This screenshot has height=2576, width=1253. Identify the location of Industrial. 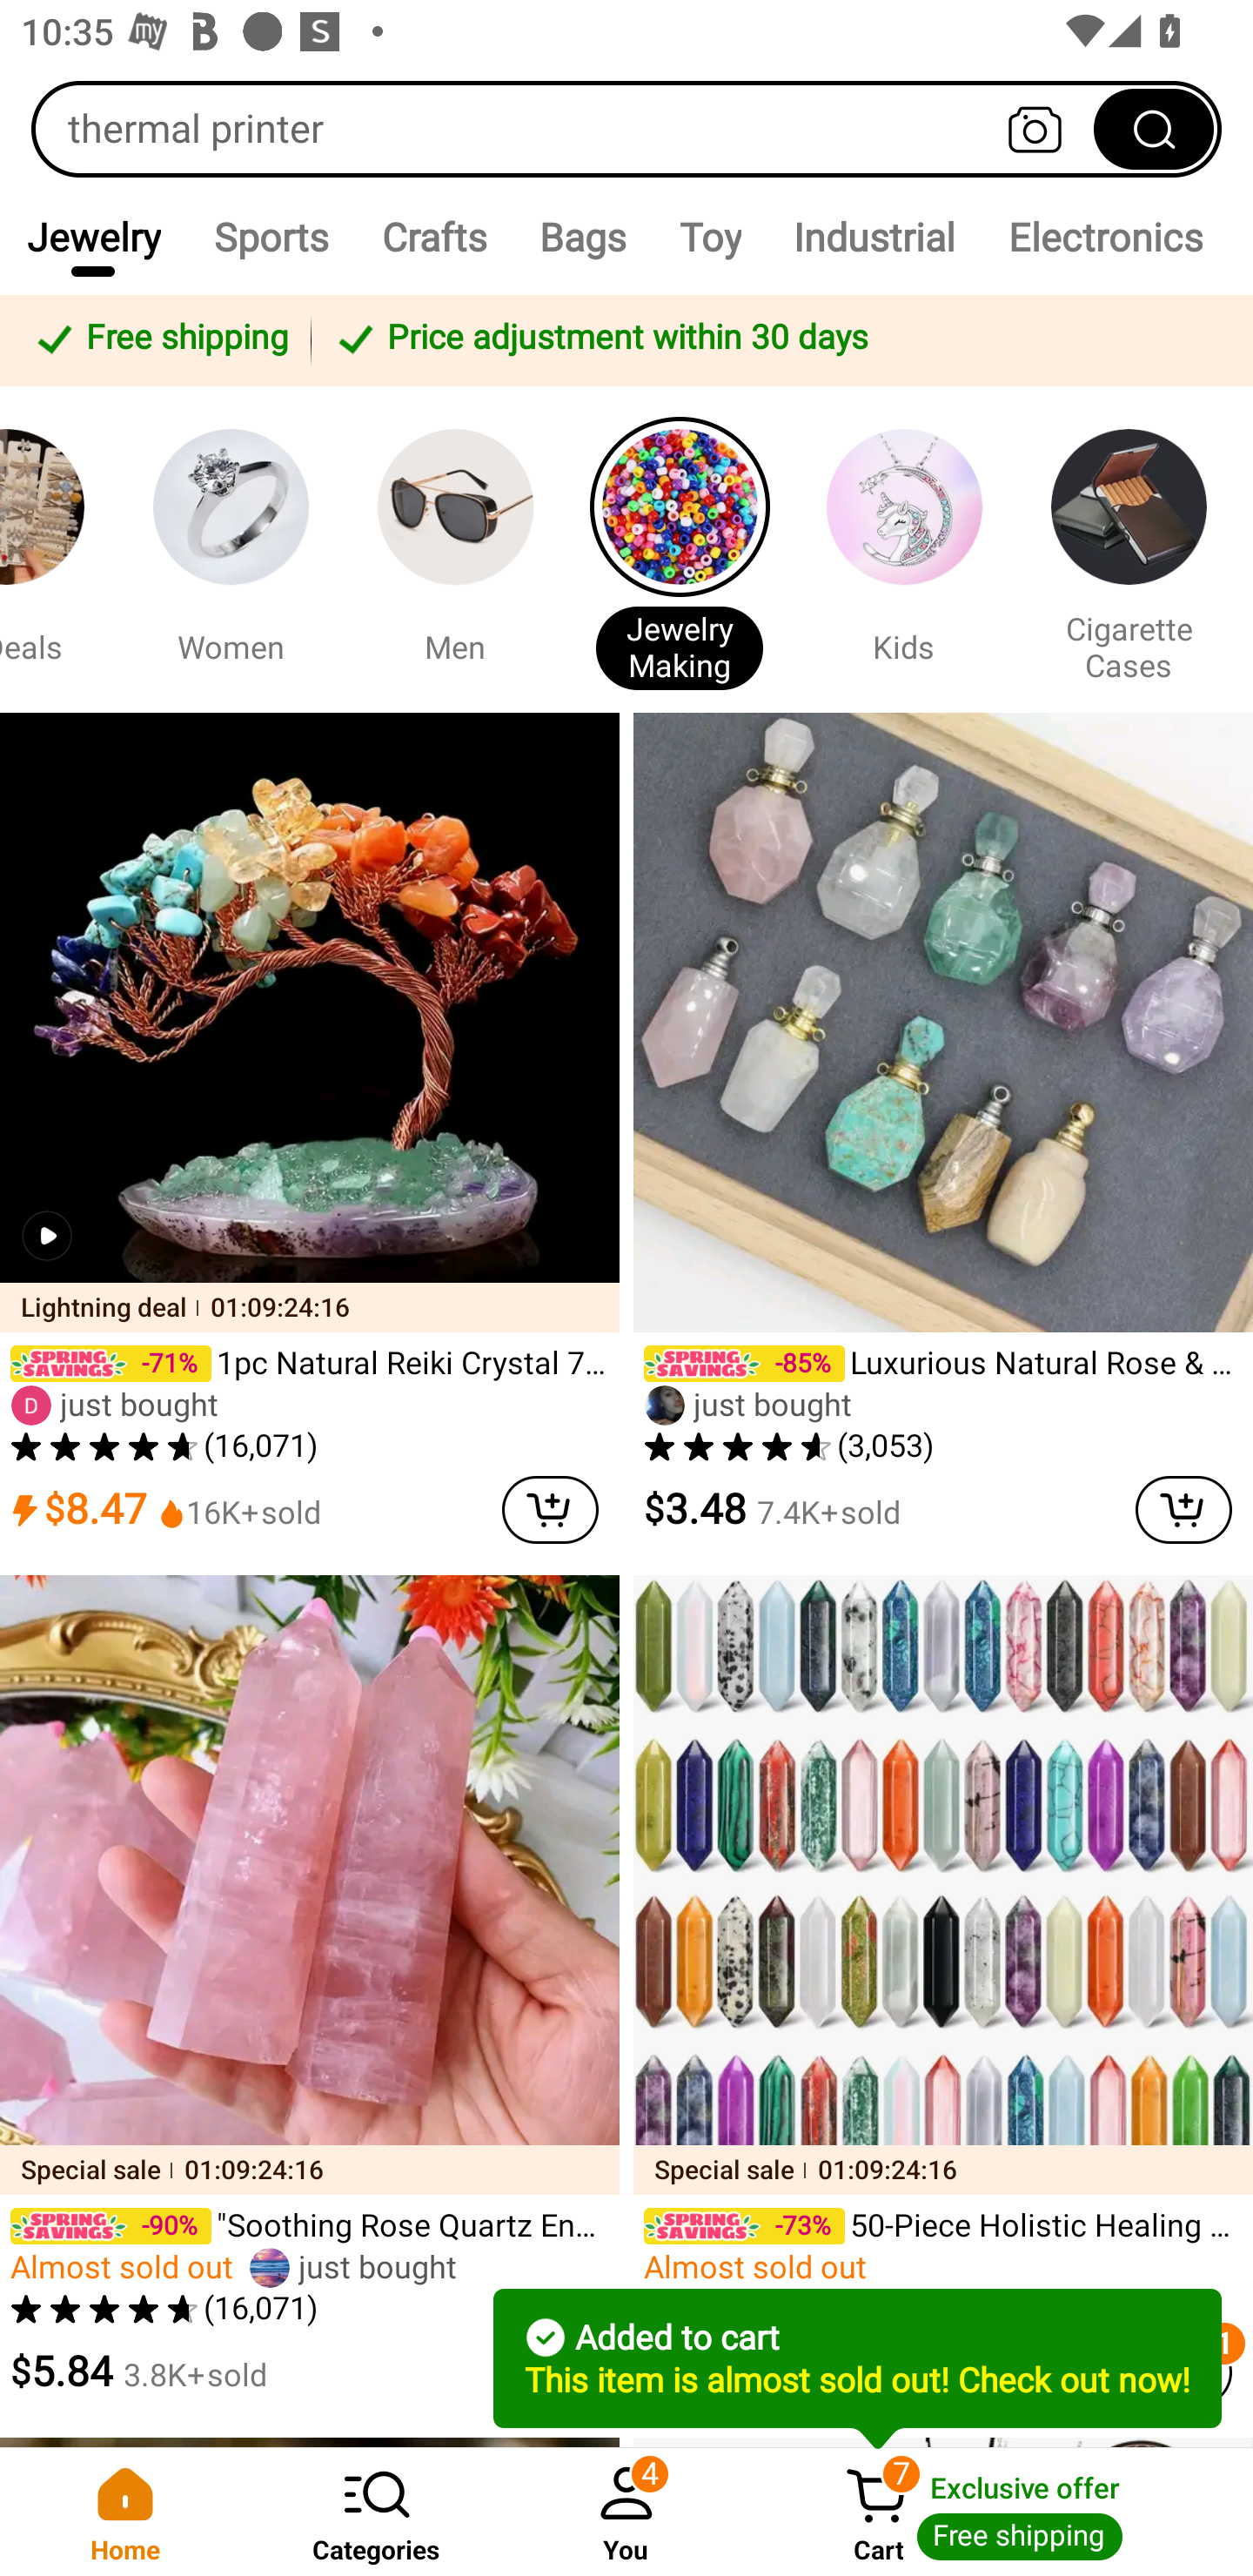
(874, 237).